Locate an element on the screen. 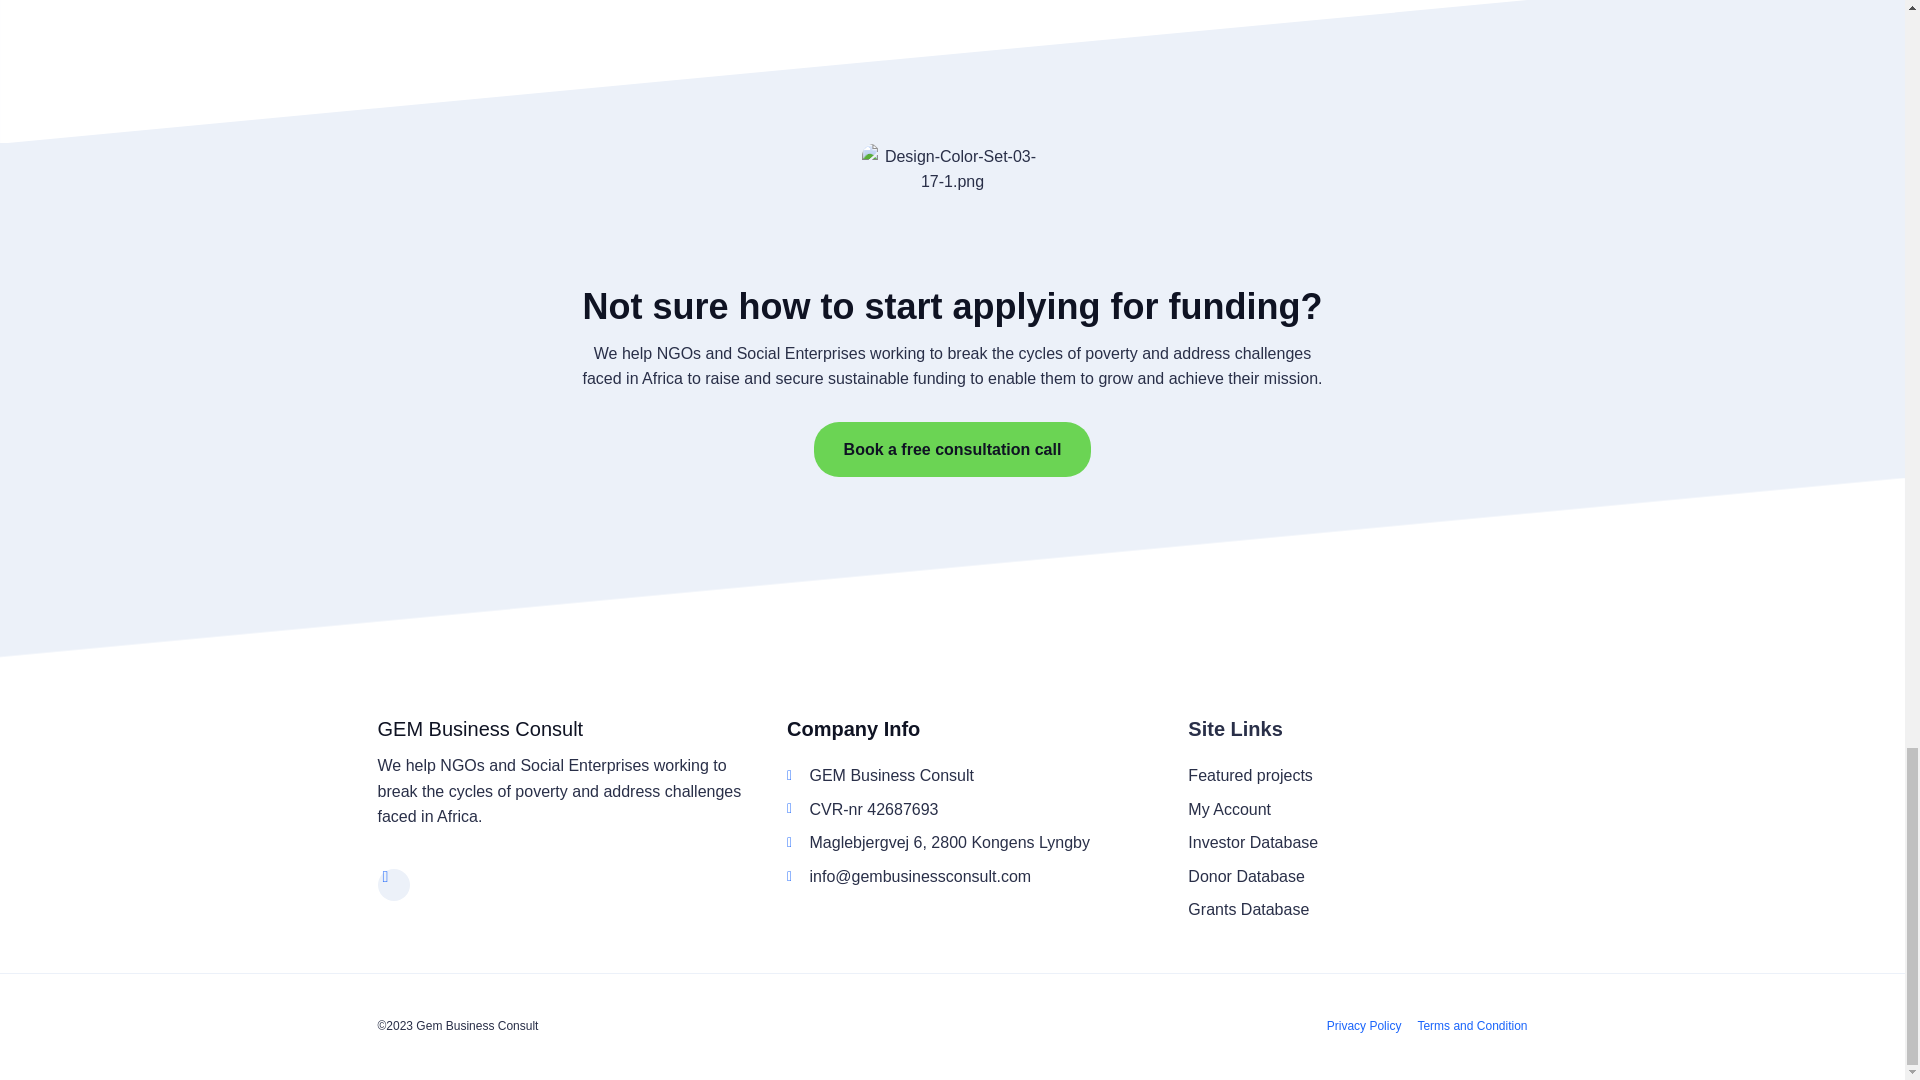 The width and height of the screenshot is (1920, 1080). Privacy Policy is located at coordinates (1364, 1027).